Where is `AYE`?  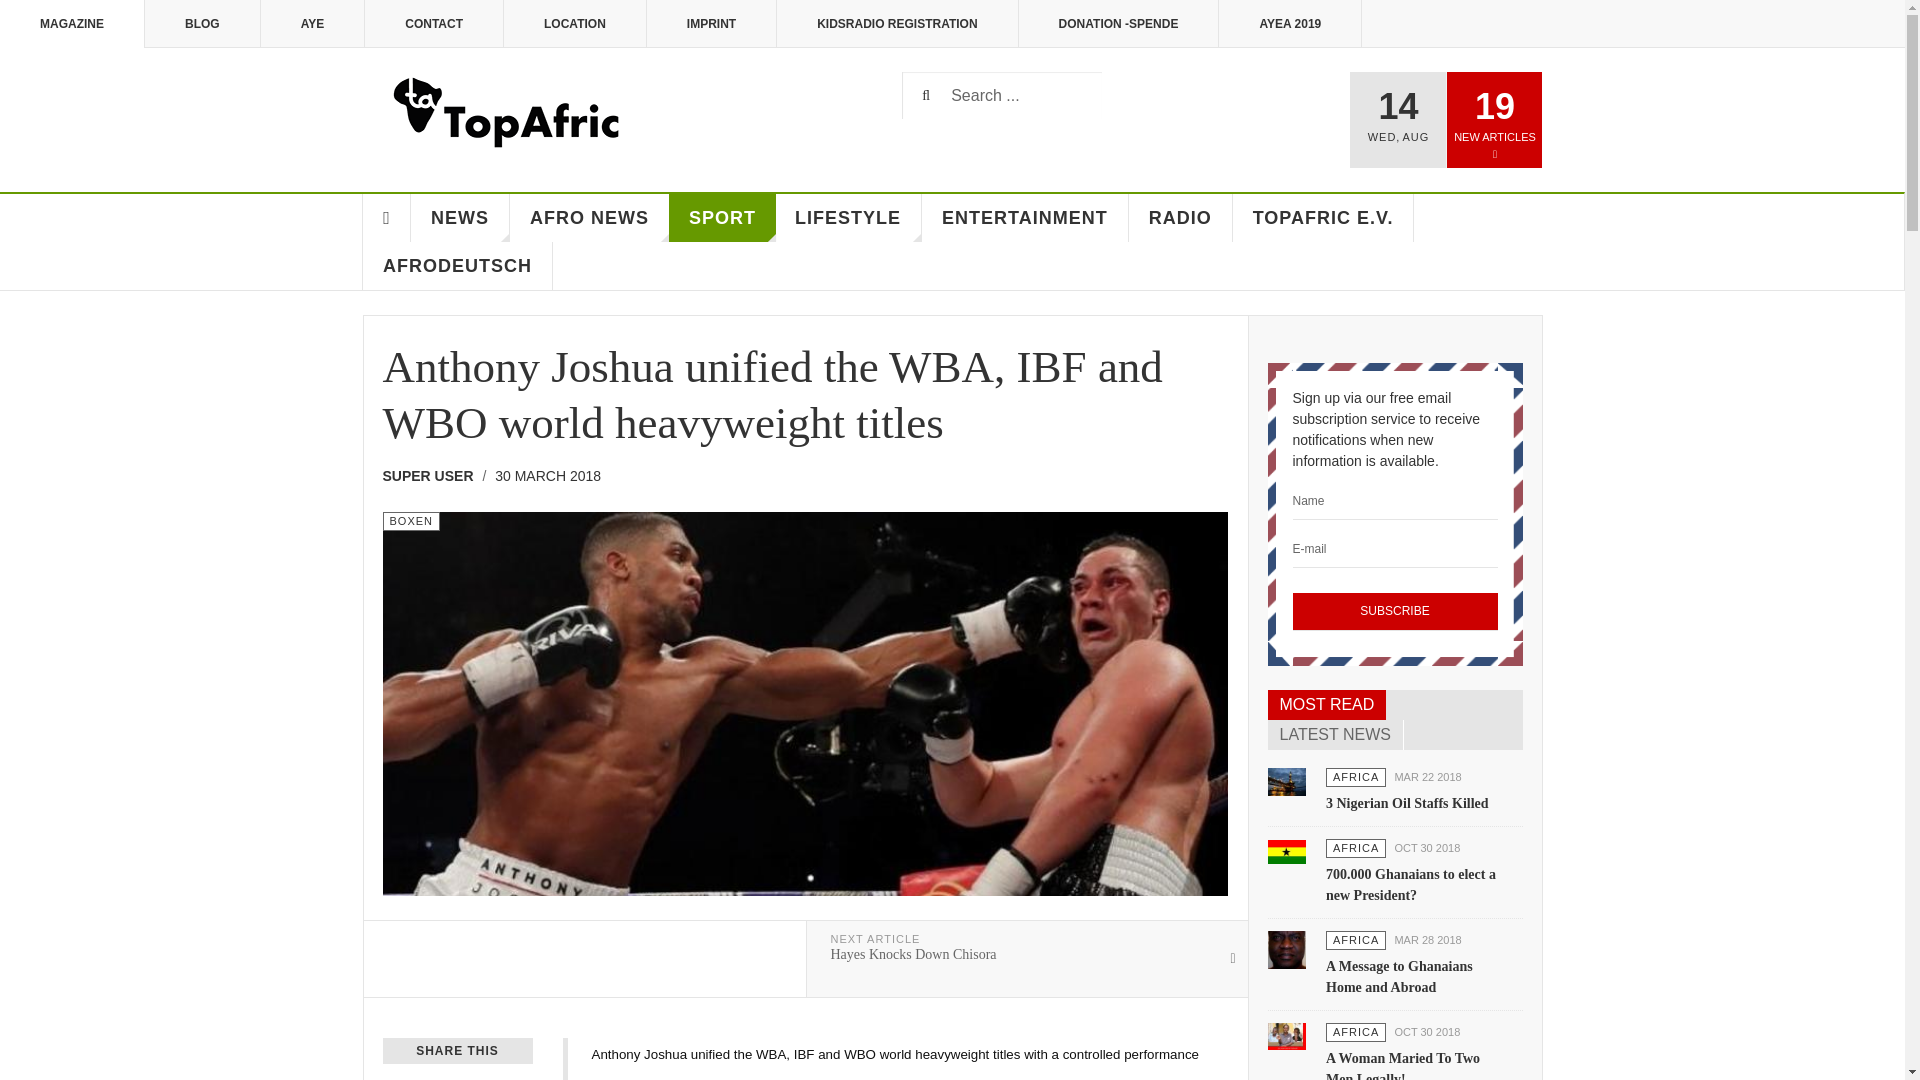 AYE is located at coordinates (314, 24).